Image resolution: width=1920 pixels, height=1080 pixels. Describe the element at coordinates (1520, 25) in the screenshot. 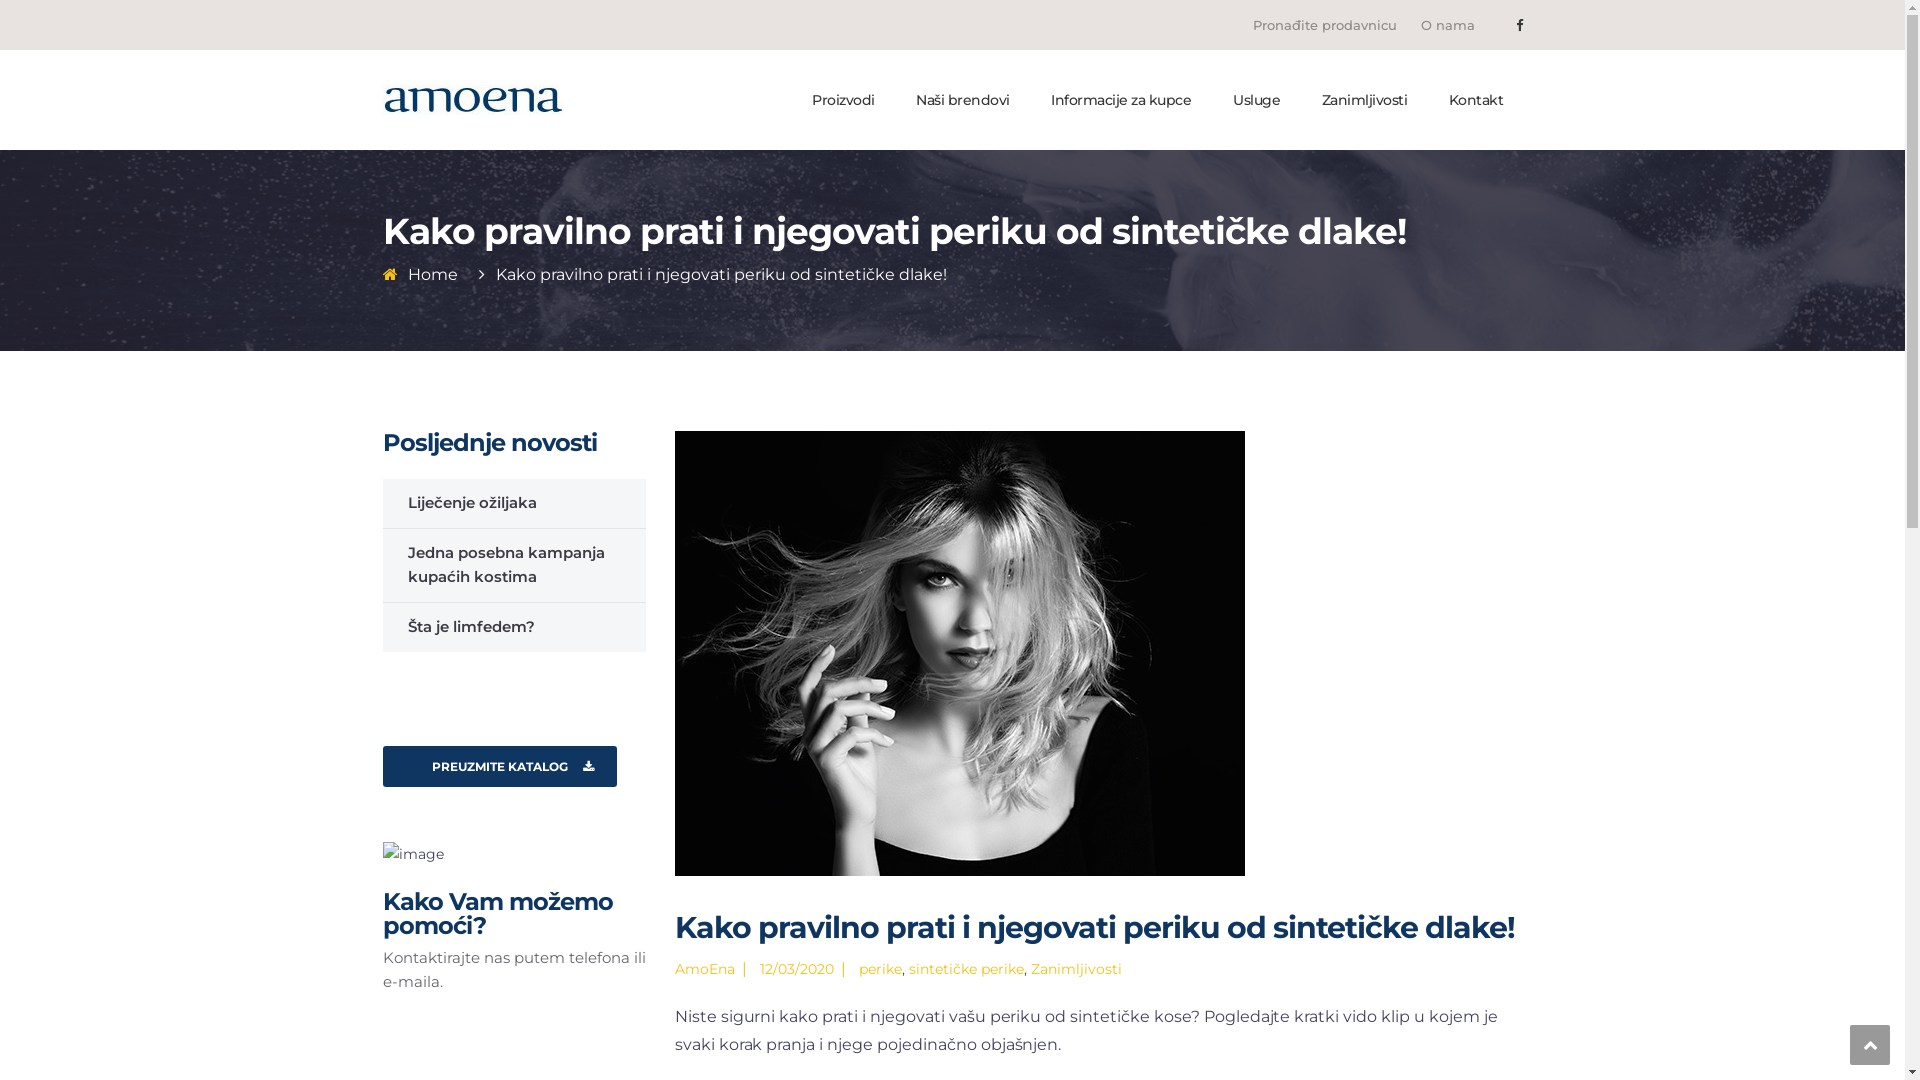

I see `https://www.facebook.com/amoenabh` at that location.